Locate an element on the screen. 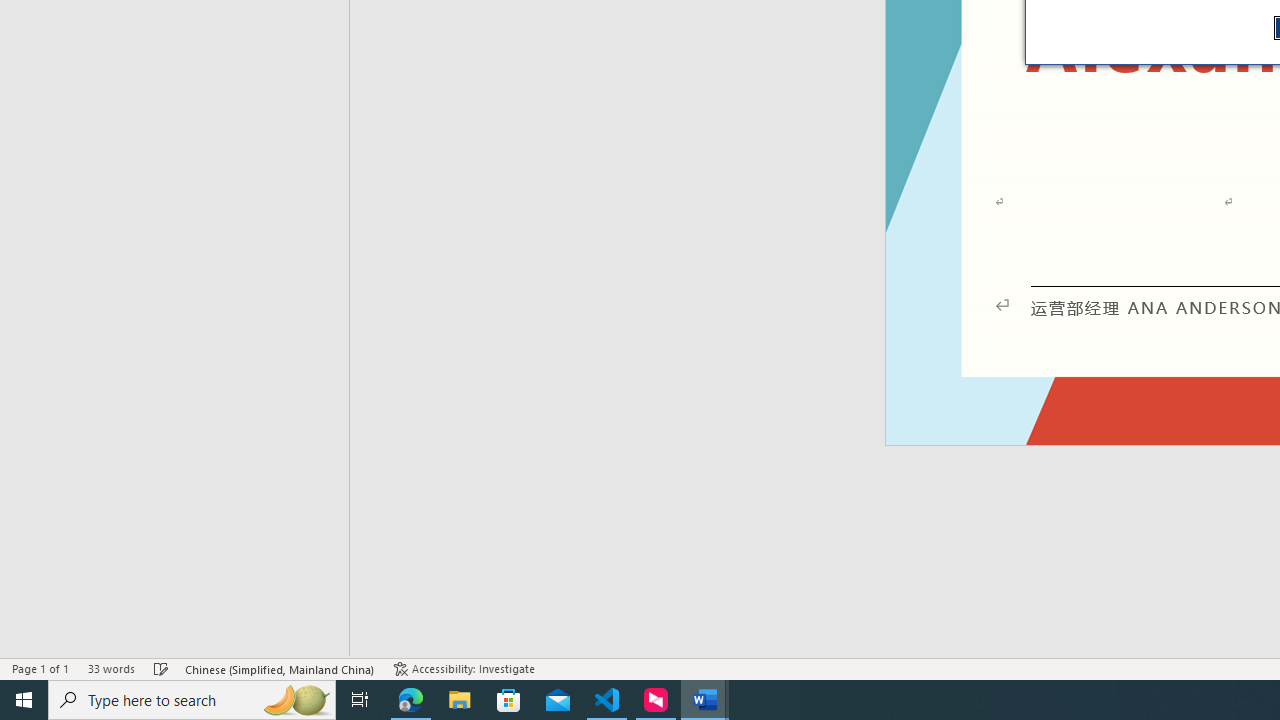 This screenshot has height=720, width=1280. Search highlights icon opens search home window is located at coordinates (296, 700).